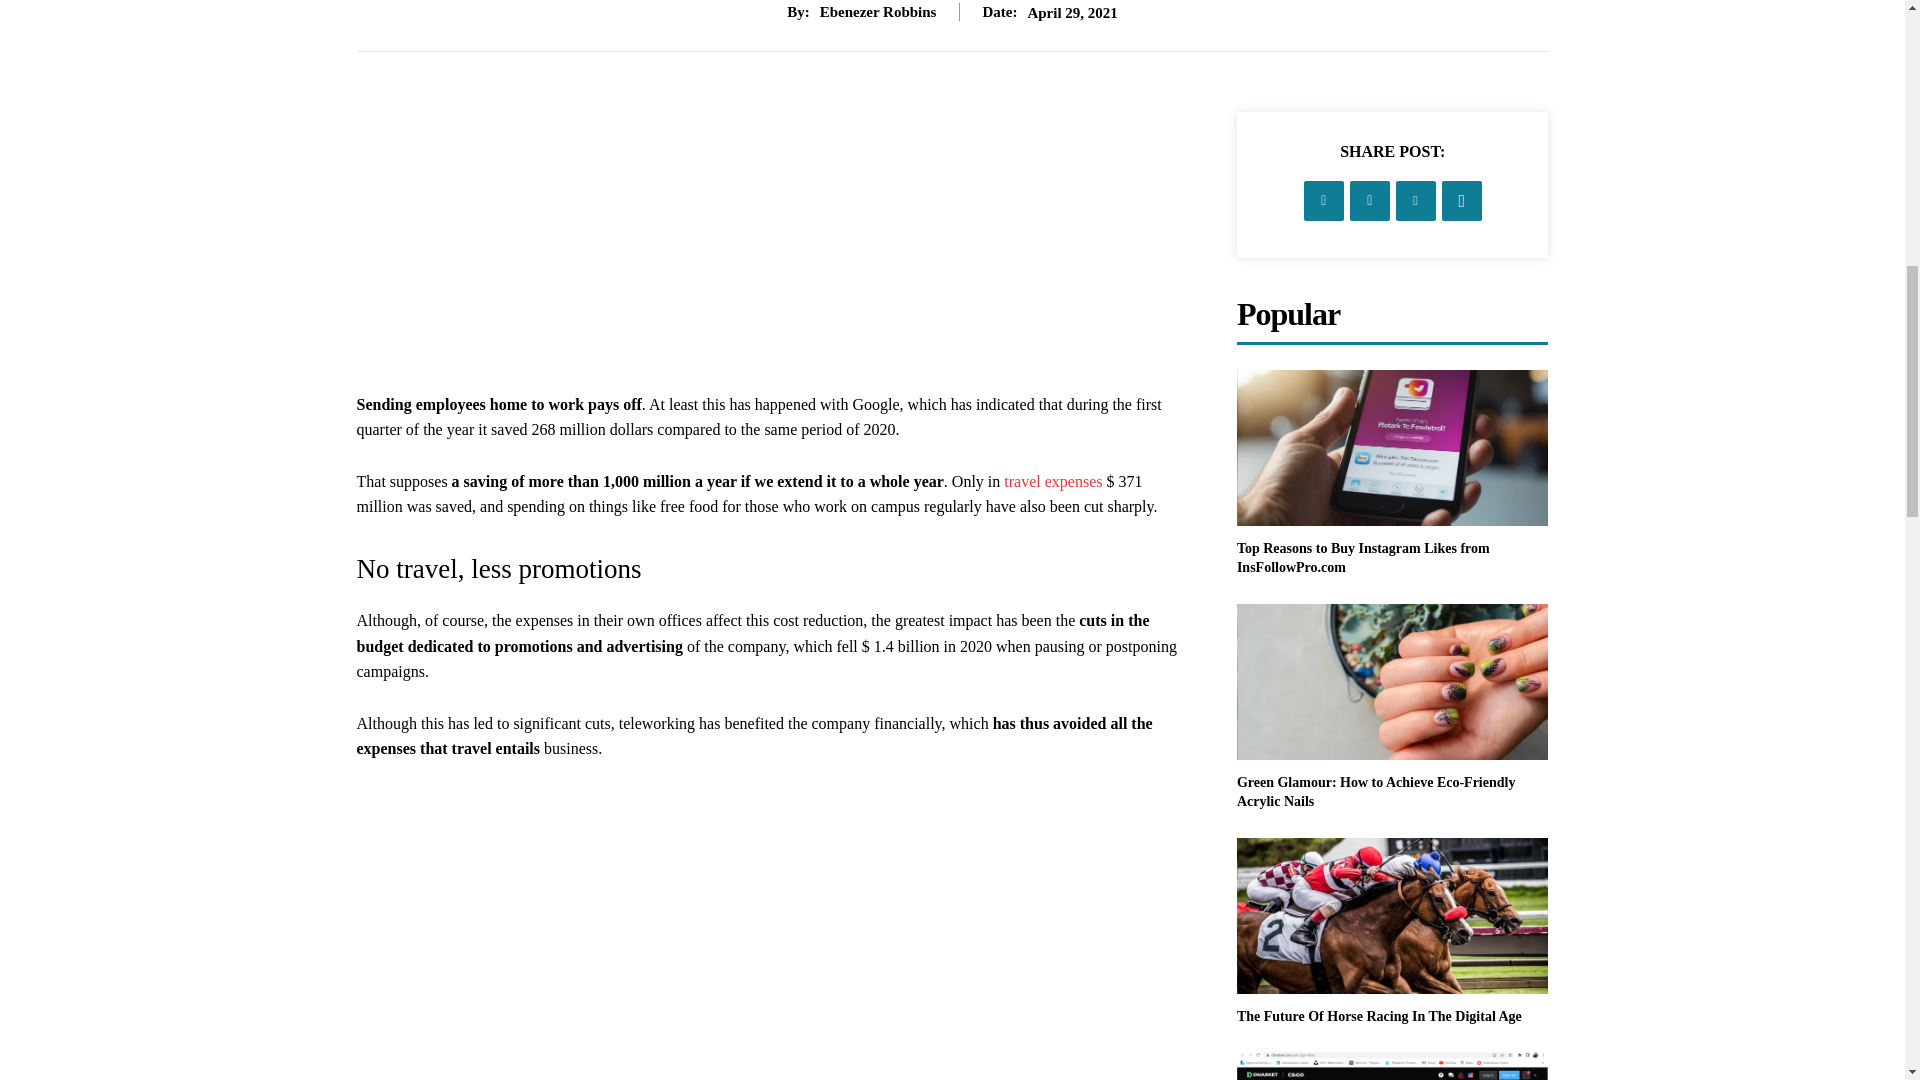 The image size is (1920, 1080). What do you see at coordinates (1416, 201) in the screenshot?
I see `Pinterest` at bounding box center [1416, 201].